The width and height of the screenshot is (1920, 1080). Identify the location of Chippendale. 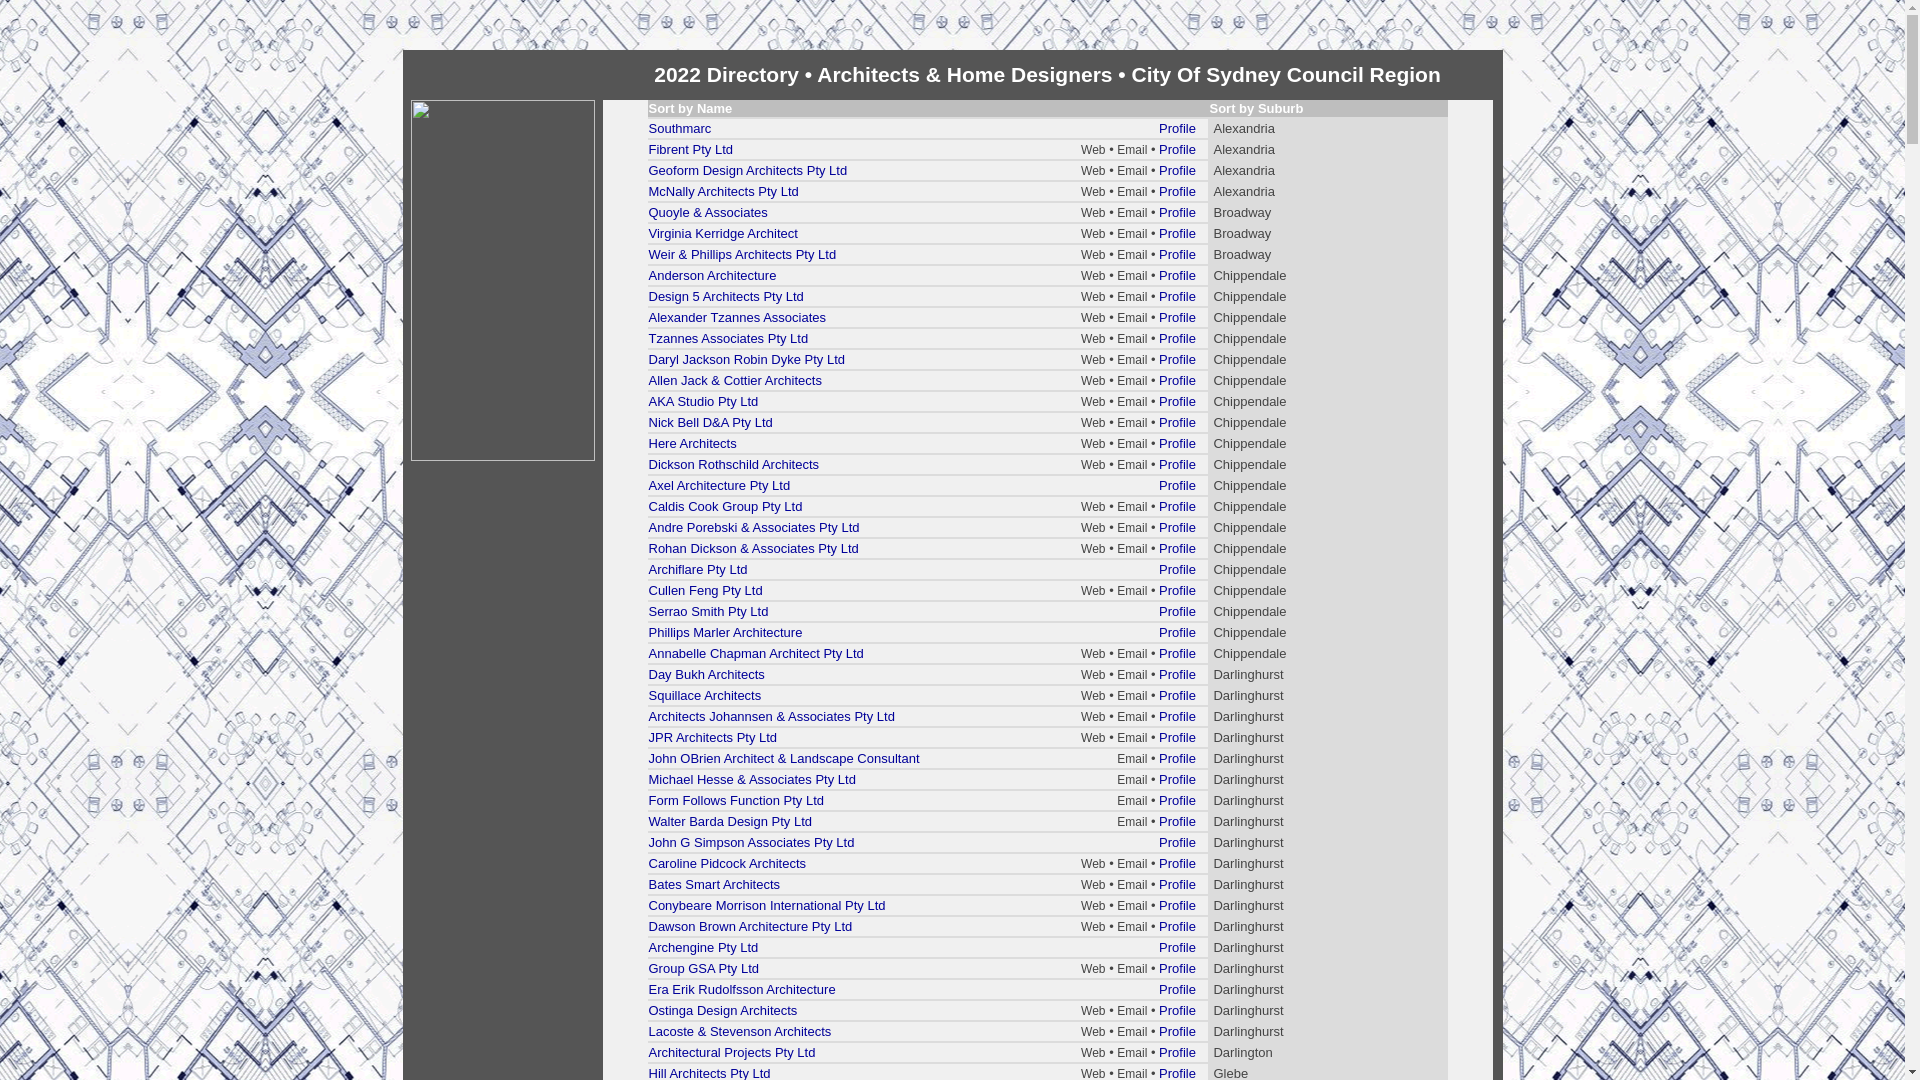
(1250, 486).